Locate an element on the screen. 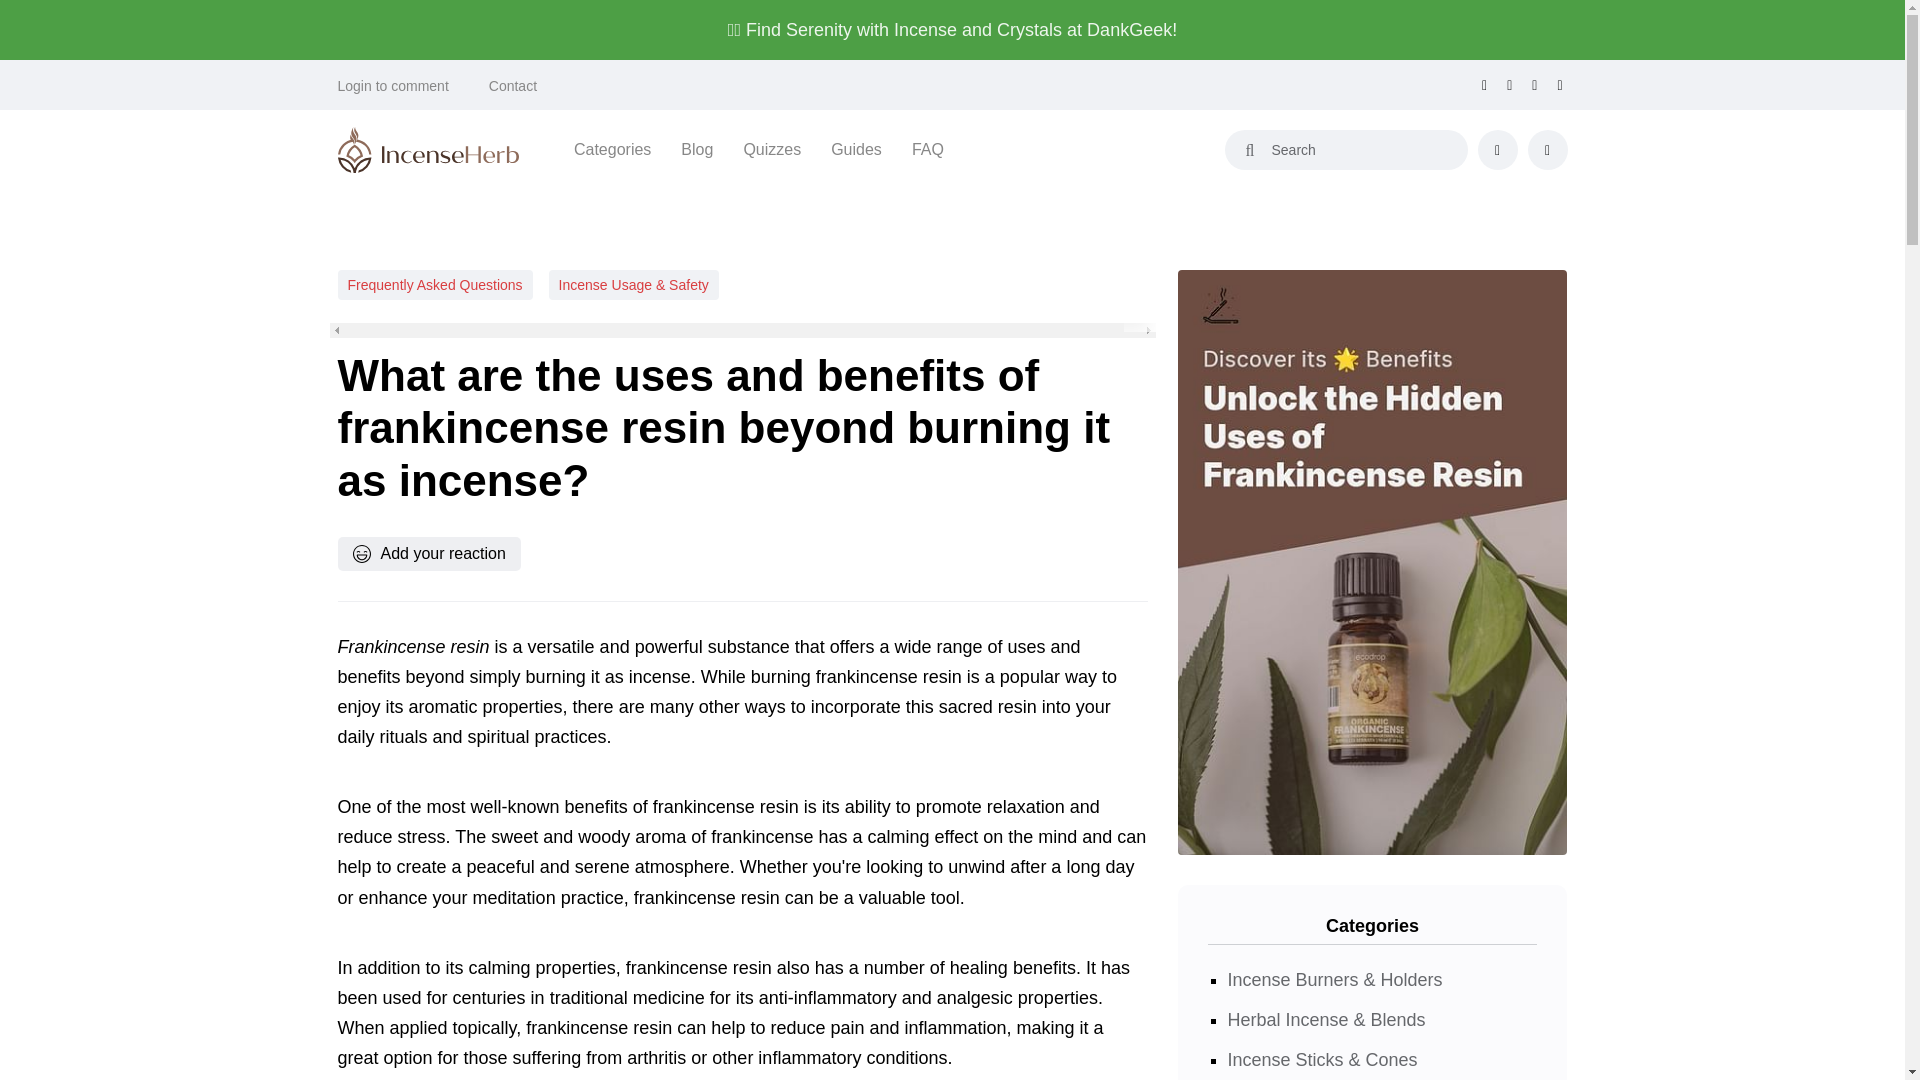 This screenshot has height=1080, width=1920. Login to comment is located at coordinates (393, 86).